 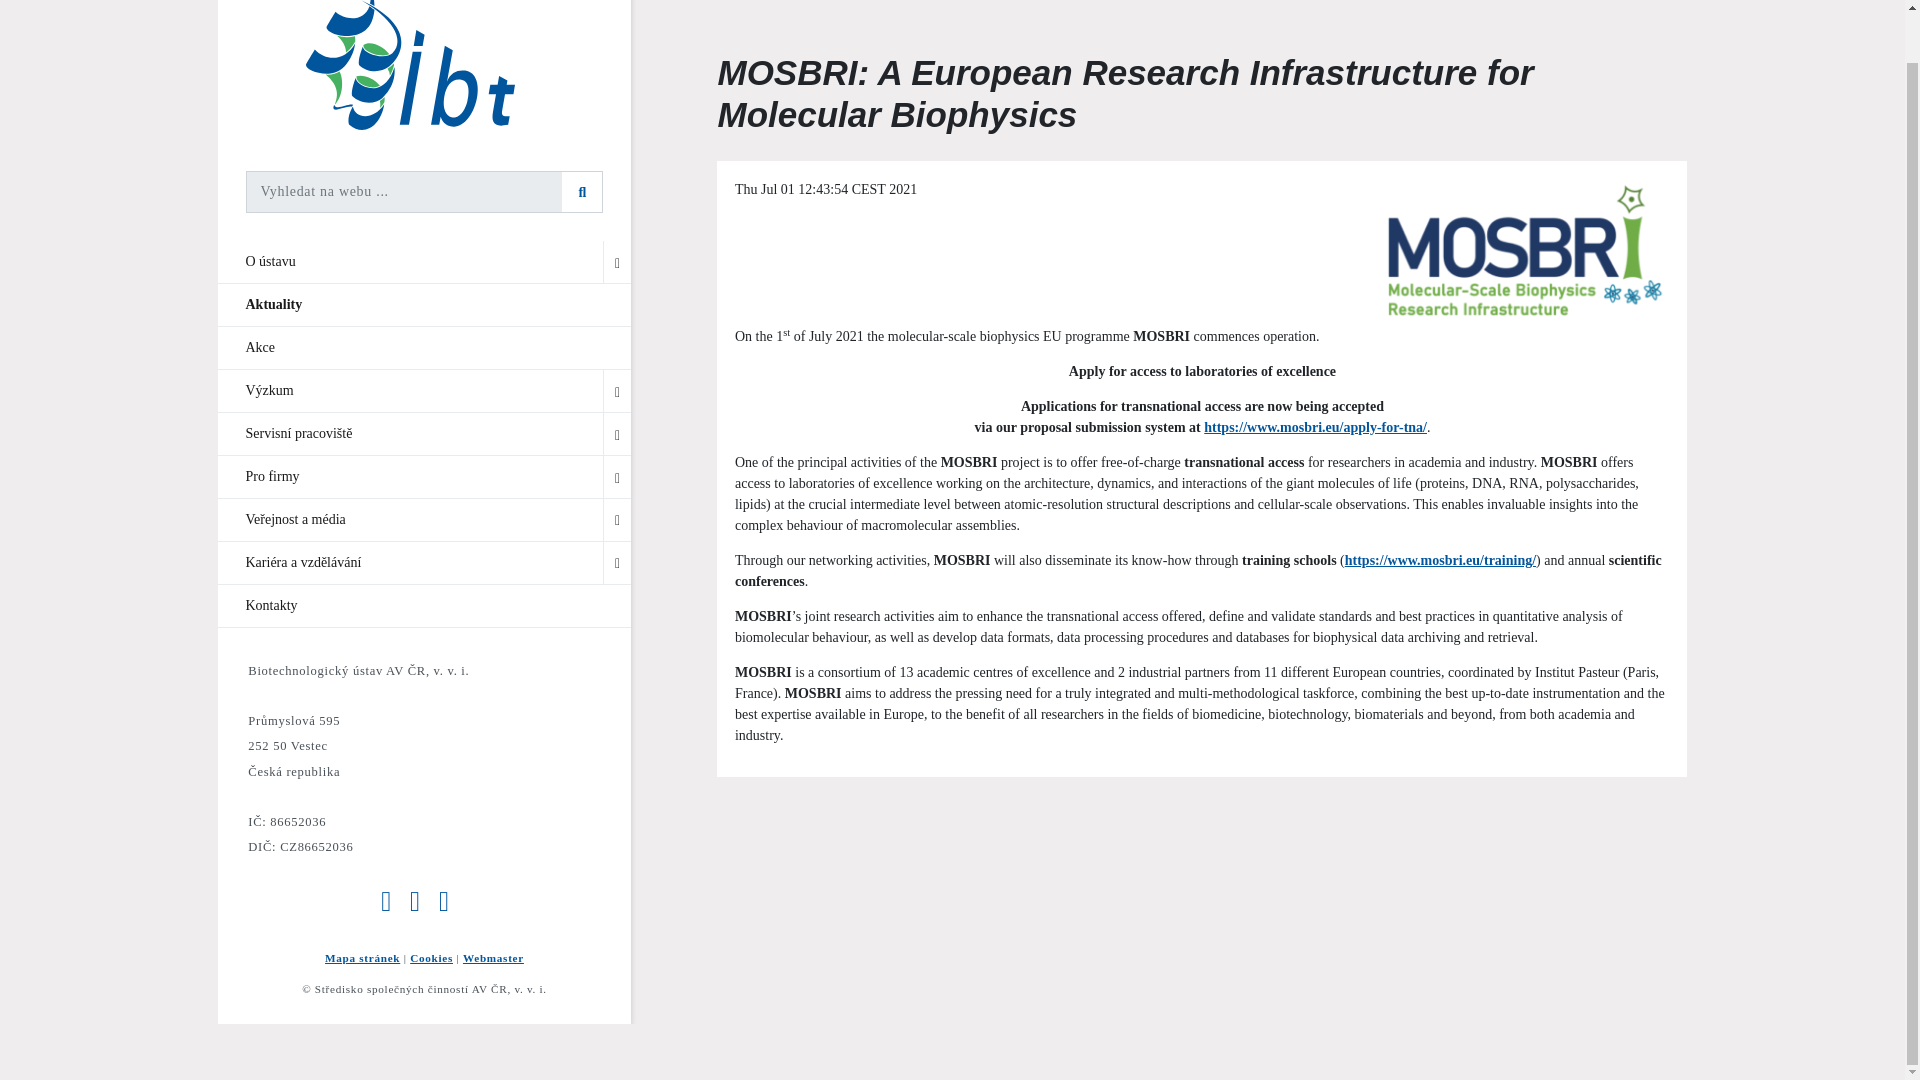 What do you see at coordinates (424, 305) in the screenshot?
I see `Aktuality` at bounding box center [424, 305].